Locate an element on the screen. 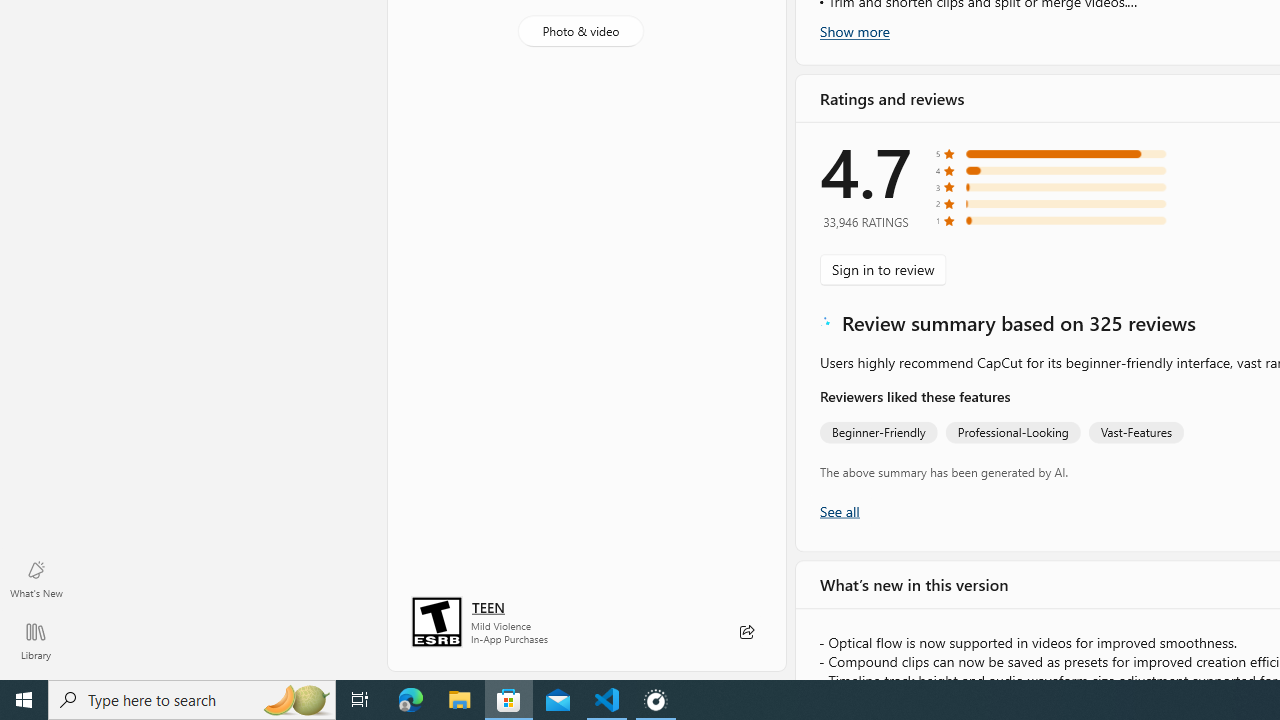 The height and width of the screenshot is (720, 1280). Photo & video is located at coordinates (580, 30).